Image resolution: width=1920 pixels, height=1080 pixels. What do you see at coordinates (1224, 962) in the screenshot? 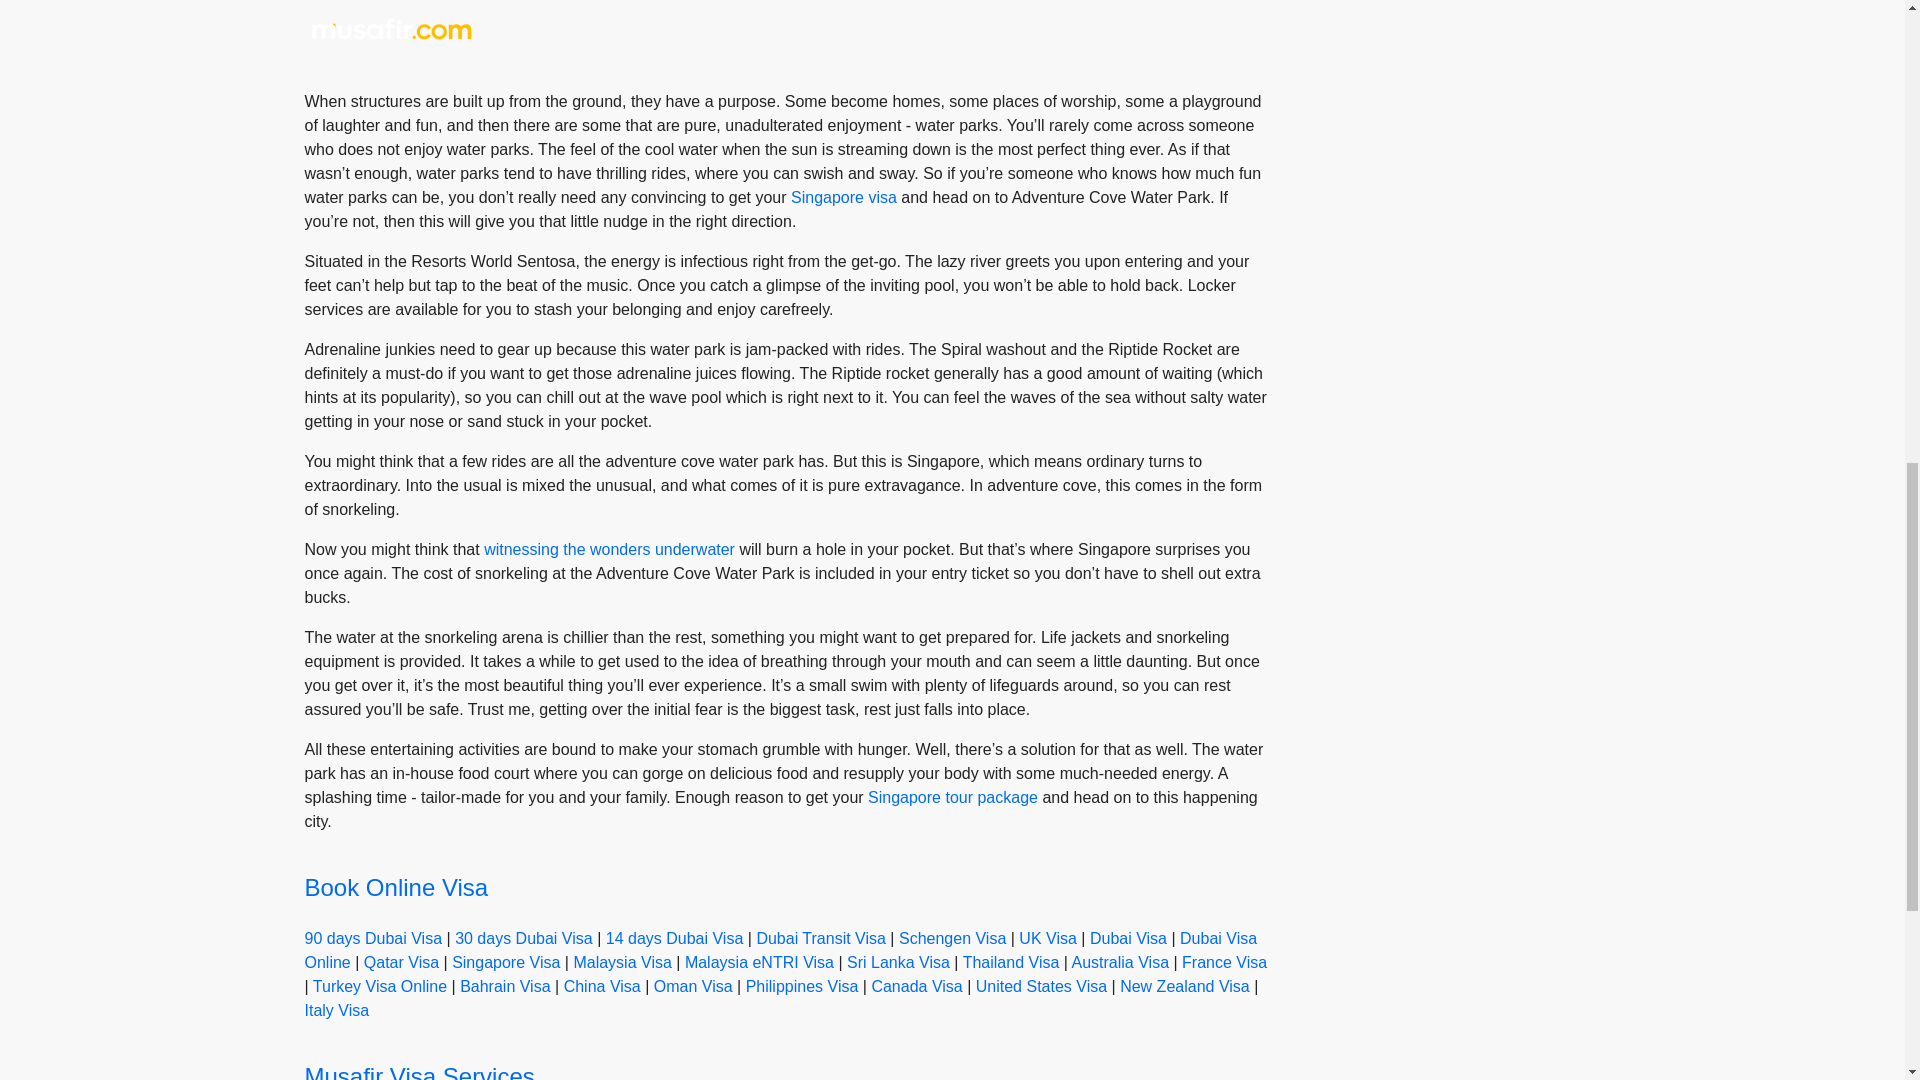
I see `France Visa` at bounding box center [1224, 962].